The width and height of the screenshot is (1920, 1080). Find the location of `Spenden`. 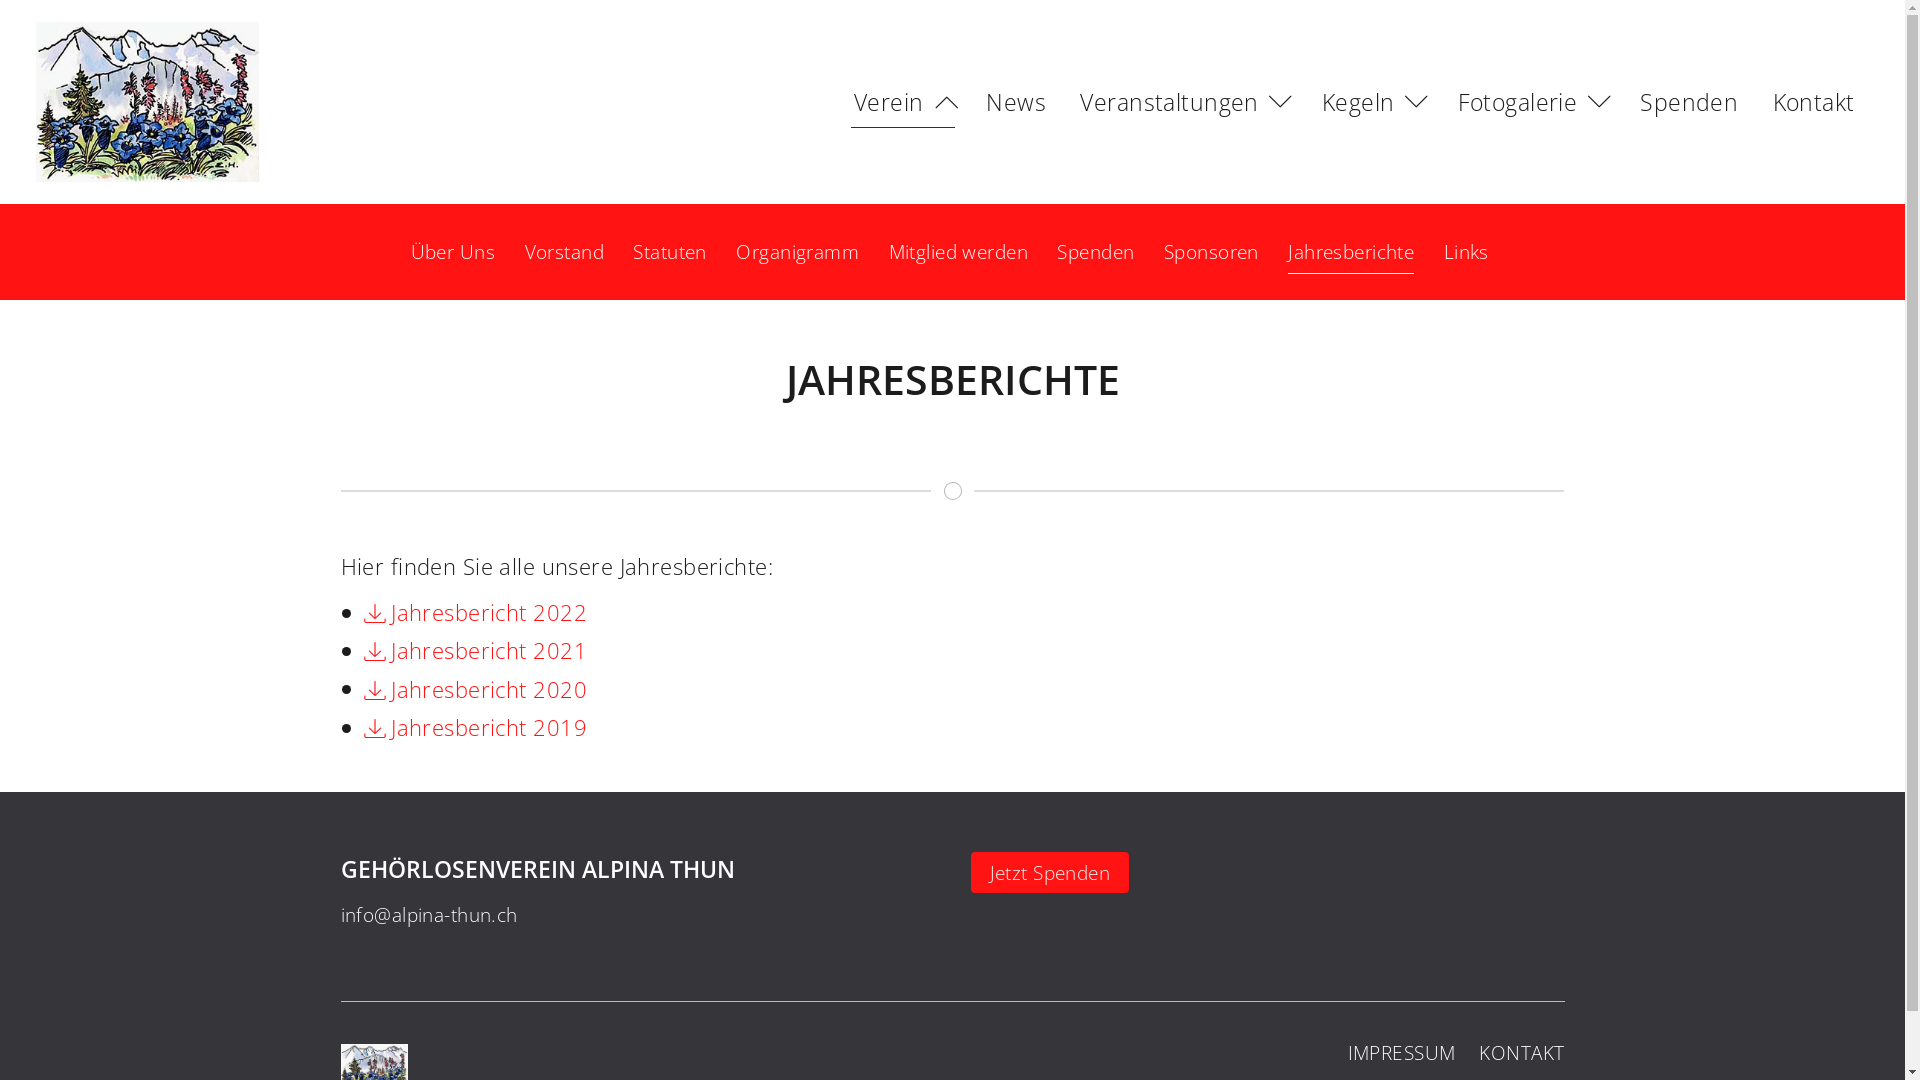

Spenden is located at coordinates (1690, 102).